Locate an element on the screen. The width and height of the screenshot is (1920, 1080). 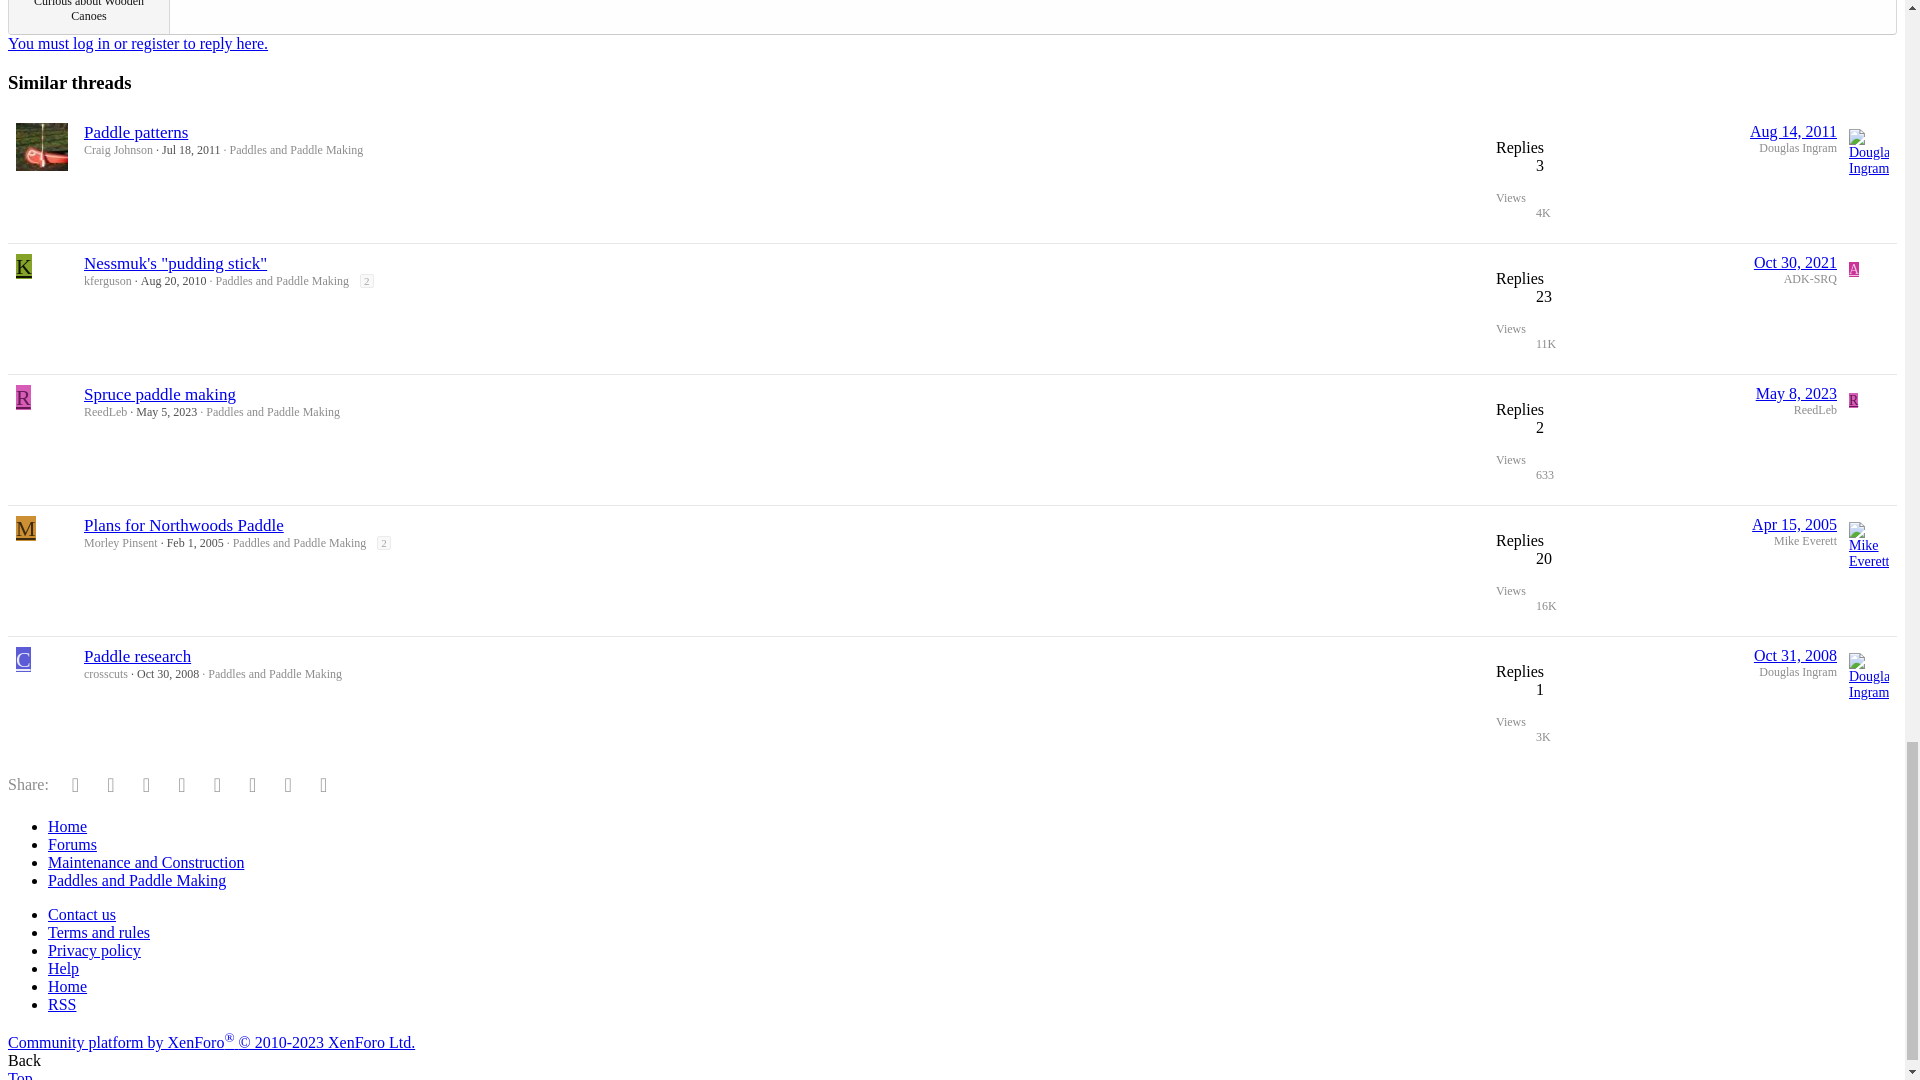
First message reaction score: 0 is located at coordinates (1564, 178).